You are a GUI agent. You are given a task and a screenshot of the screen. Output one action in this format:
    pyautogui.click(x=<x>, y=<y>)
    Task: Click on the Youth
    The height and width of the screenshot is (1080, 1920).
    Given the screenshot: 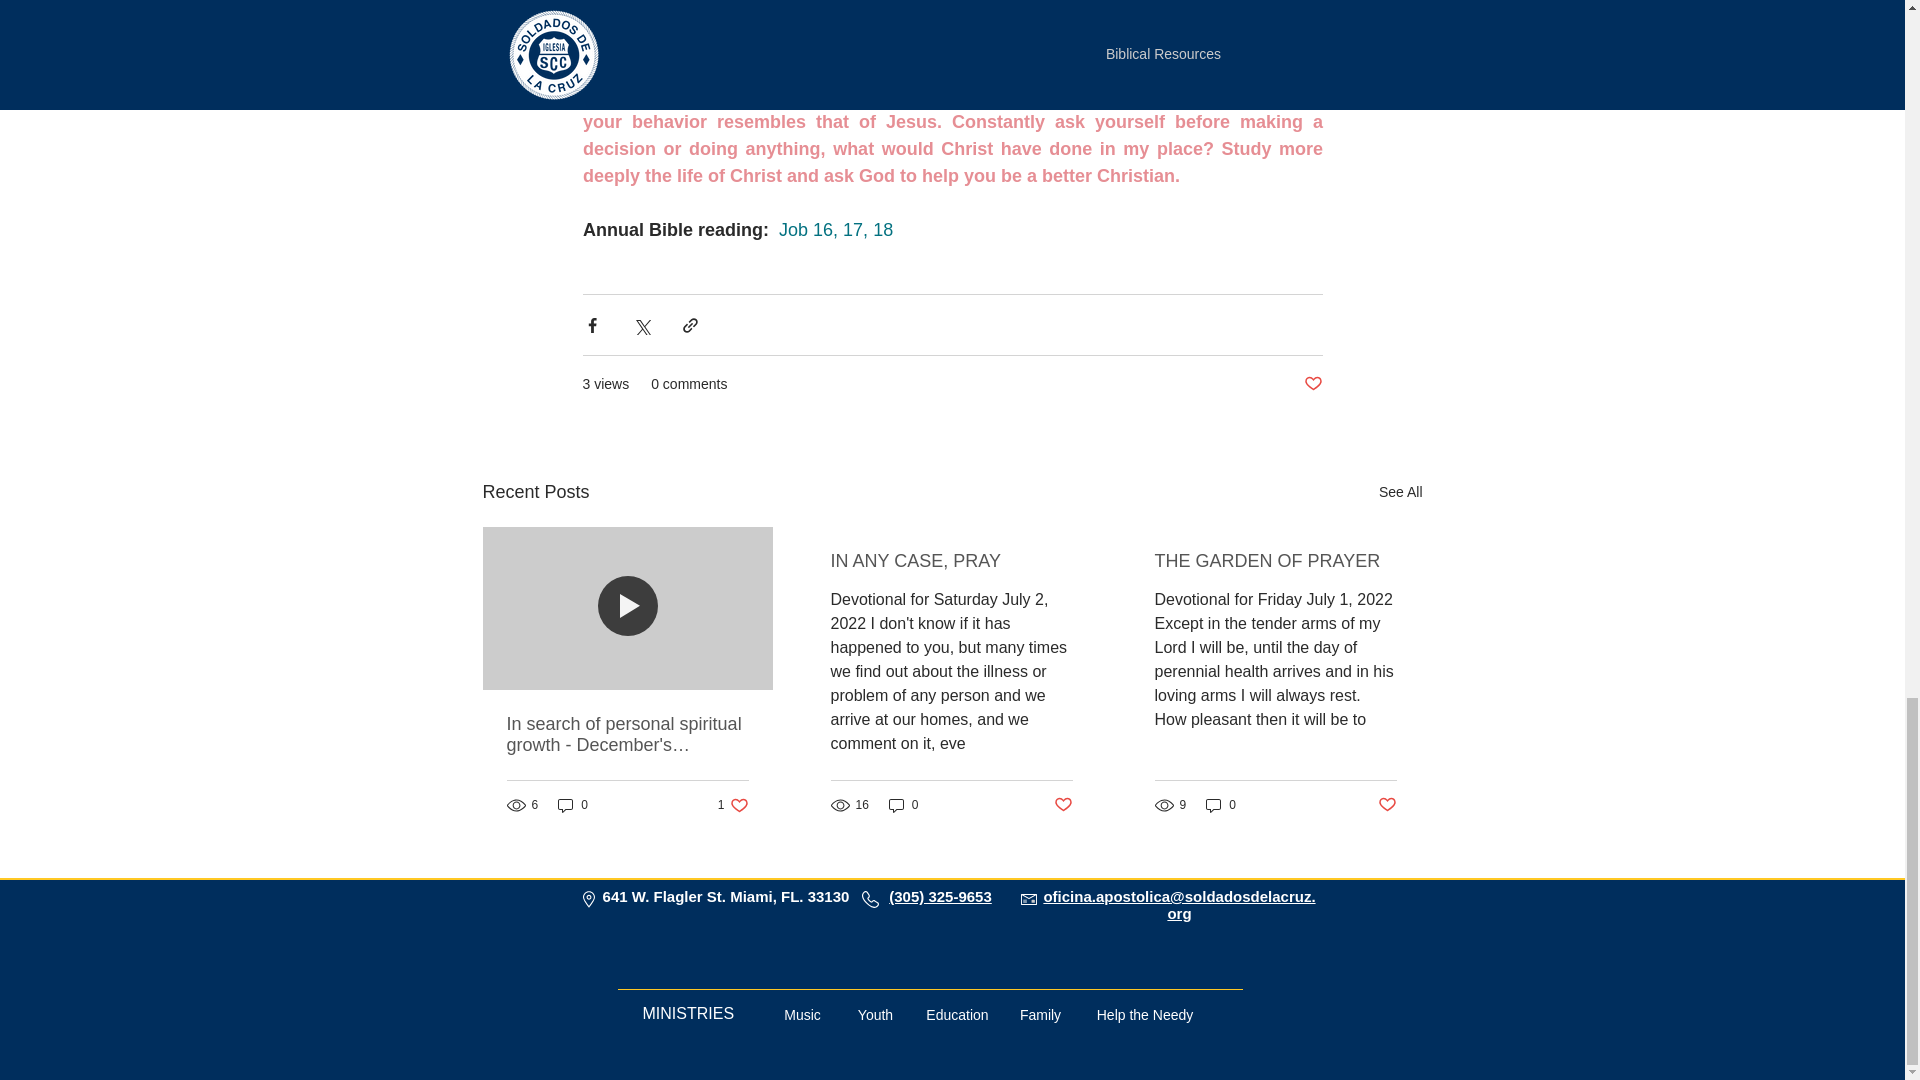 What is the action you would take?
    pyautogui.click(x=1388, y=805)
    